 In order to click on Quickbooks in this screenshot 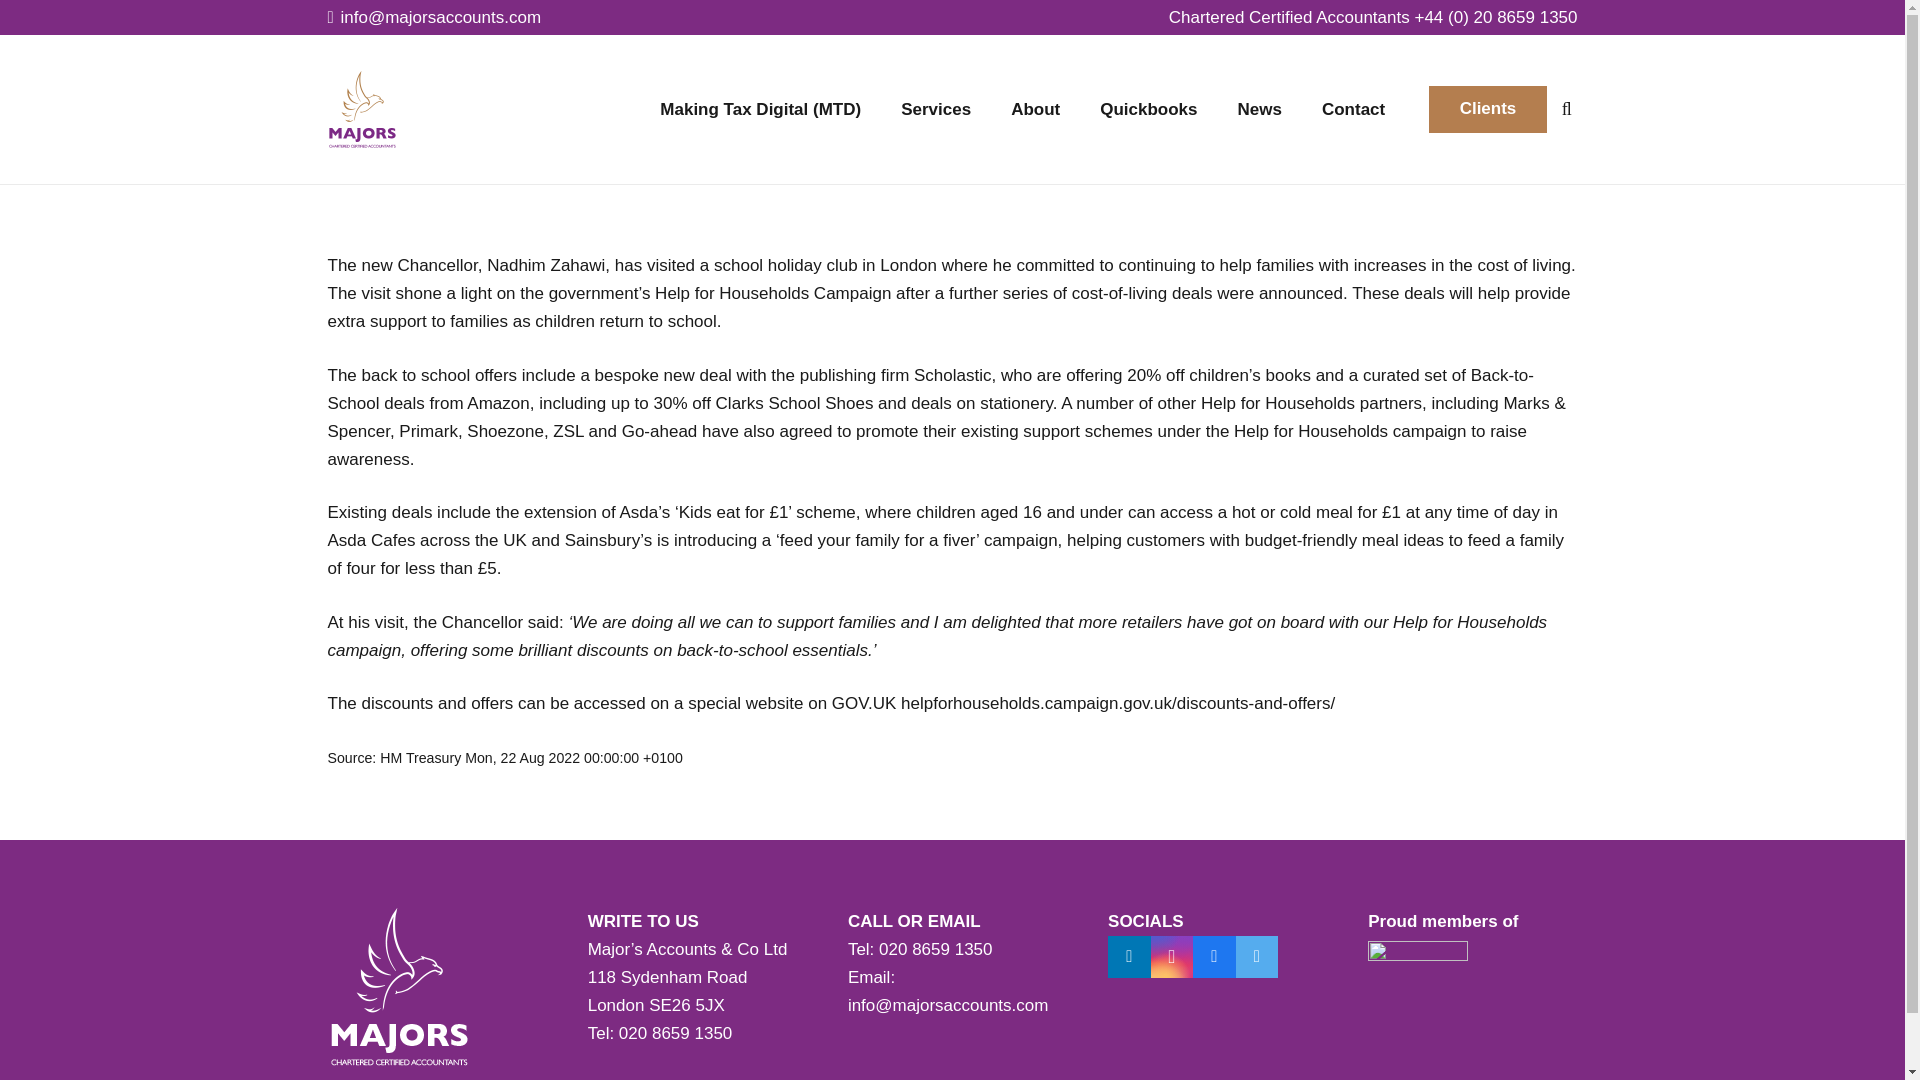, I will do `click(1148, 108)`.